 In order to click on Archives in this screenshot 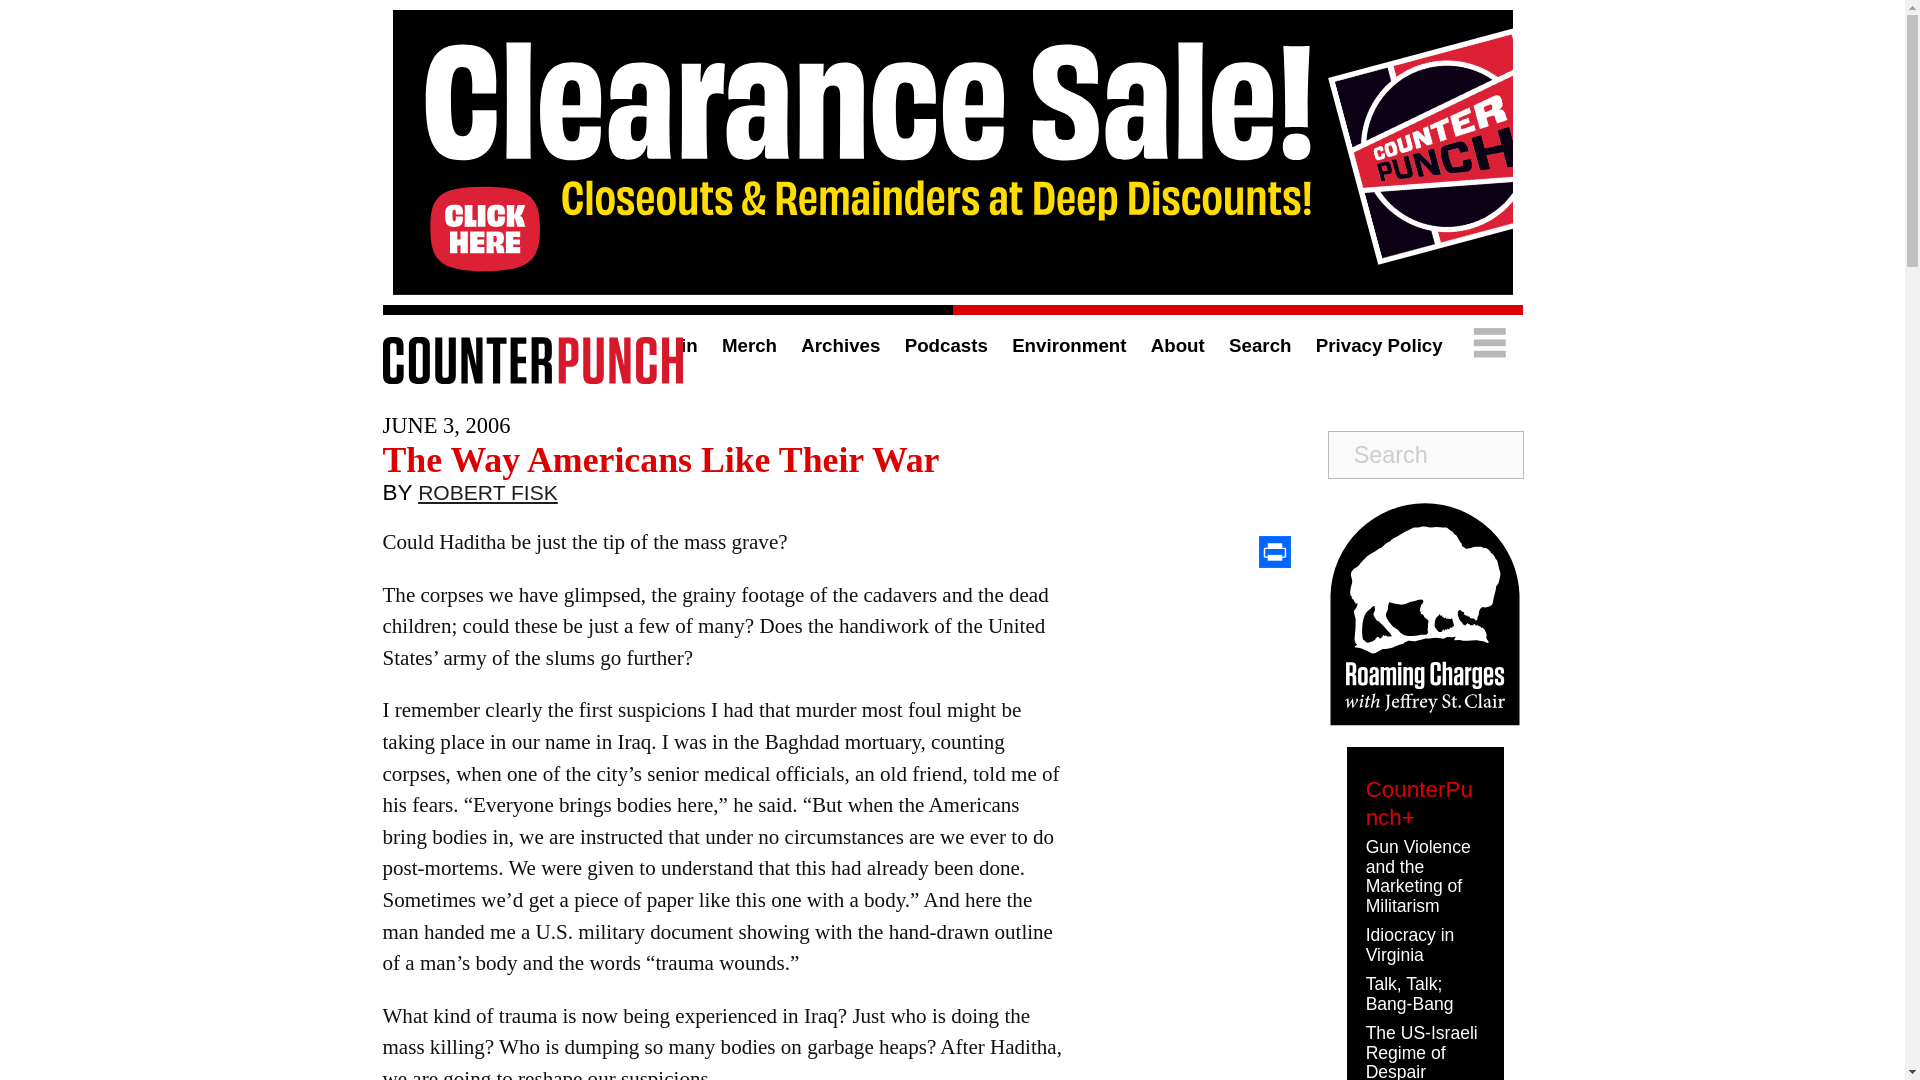, I will do `click(840, 345)`.